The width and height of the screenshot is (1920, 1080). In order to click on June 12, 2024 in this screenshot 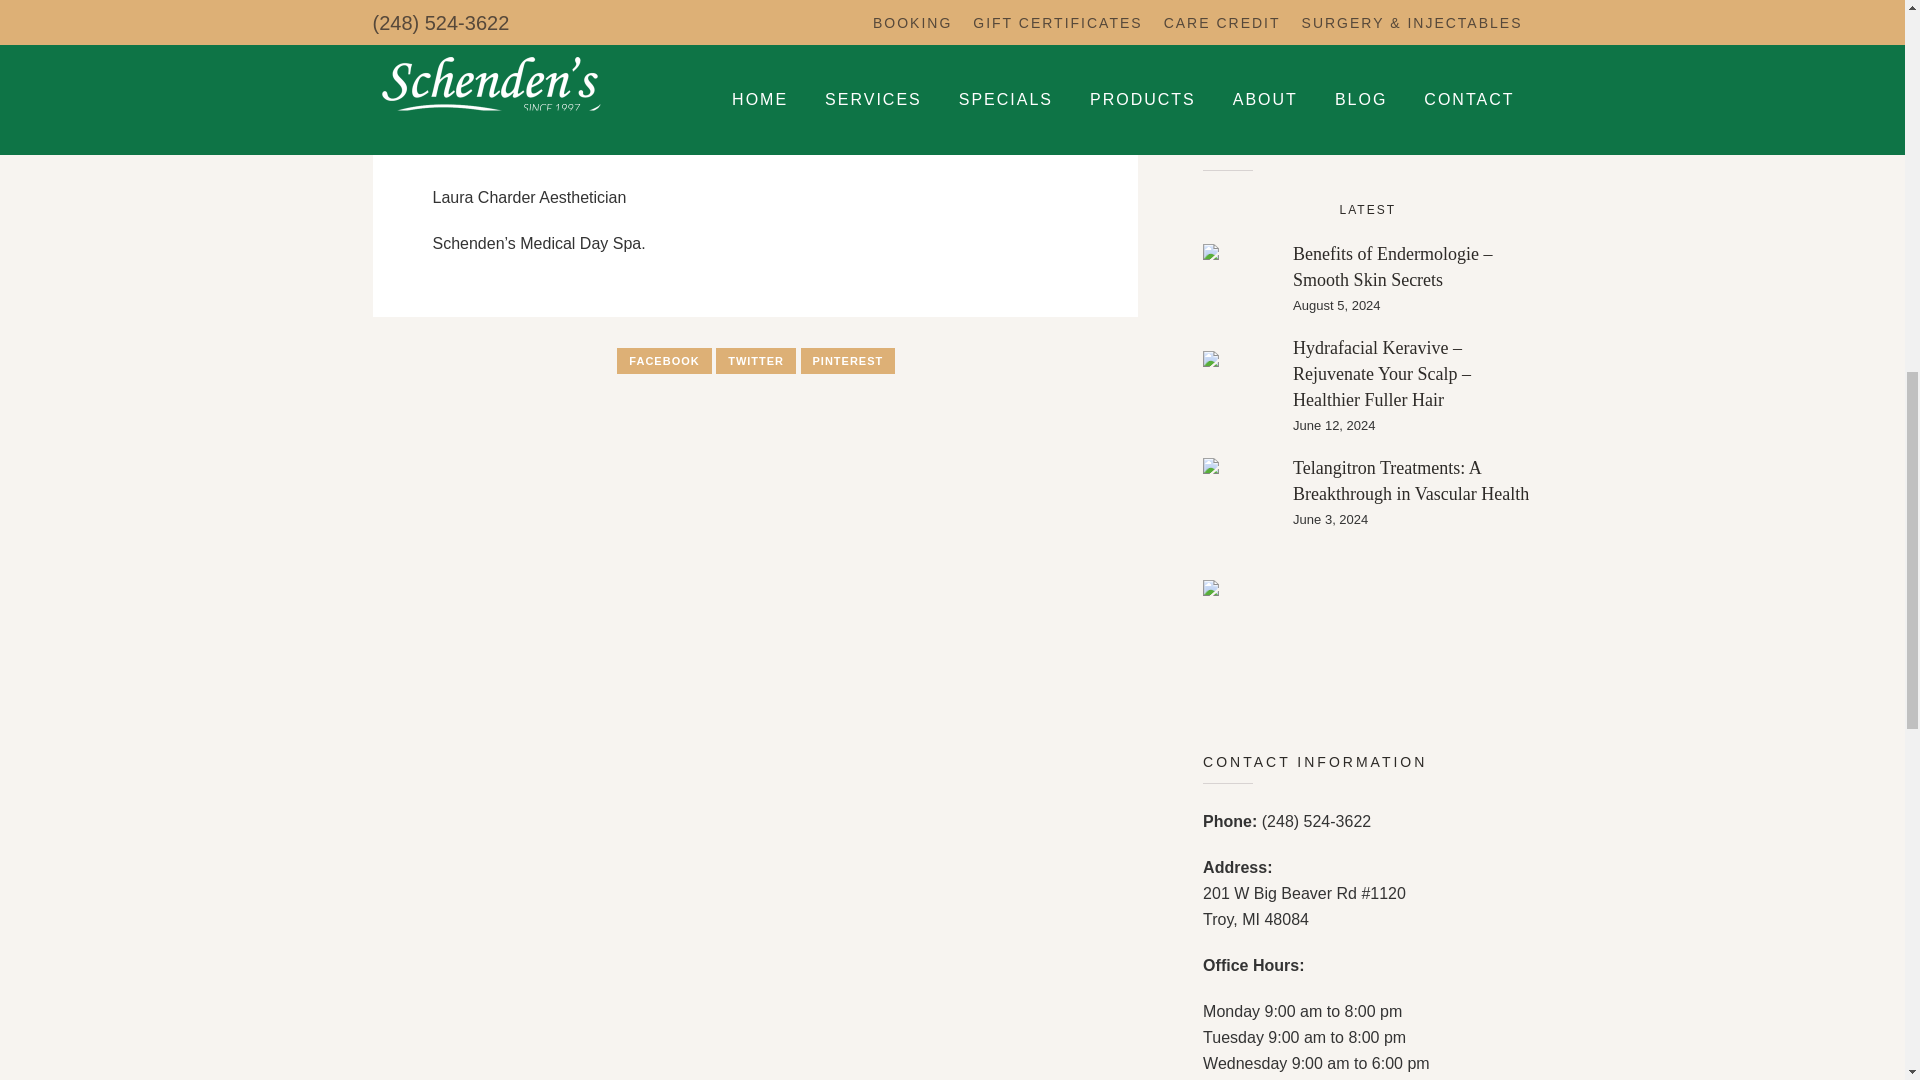, I will do `click(1412, 426)`.